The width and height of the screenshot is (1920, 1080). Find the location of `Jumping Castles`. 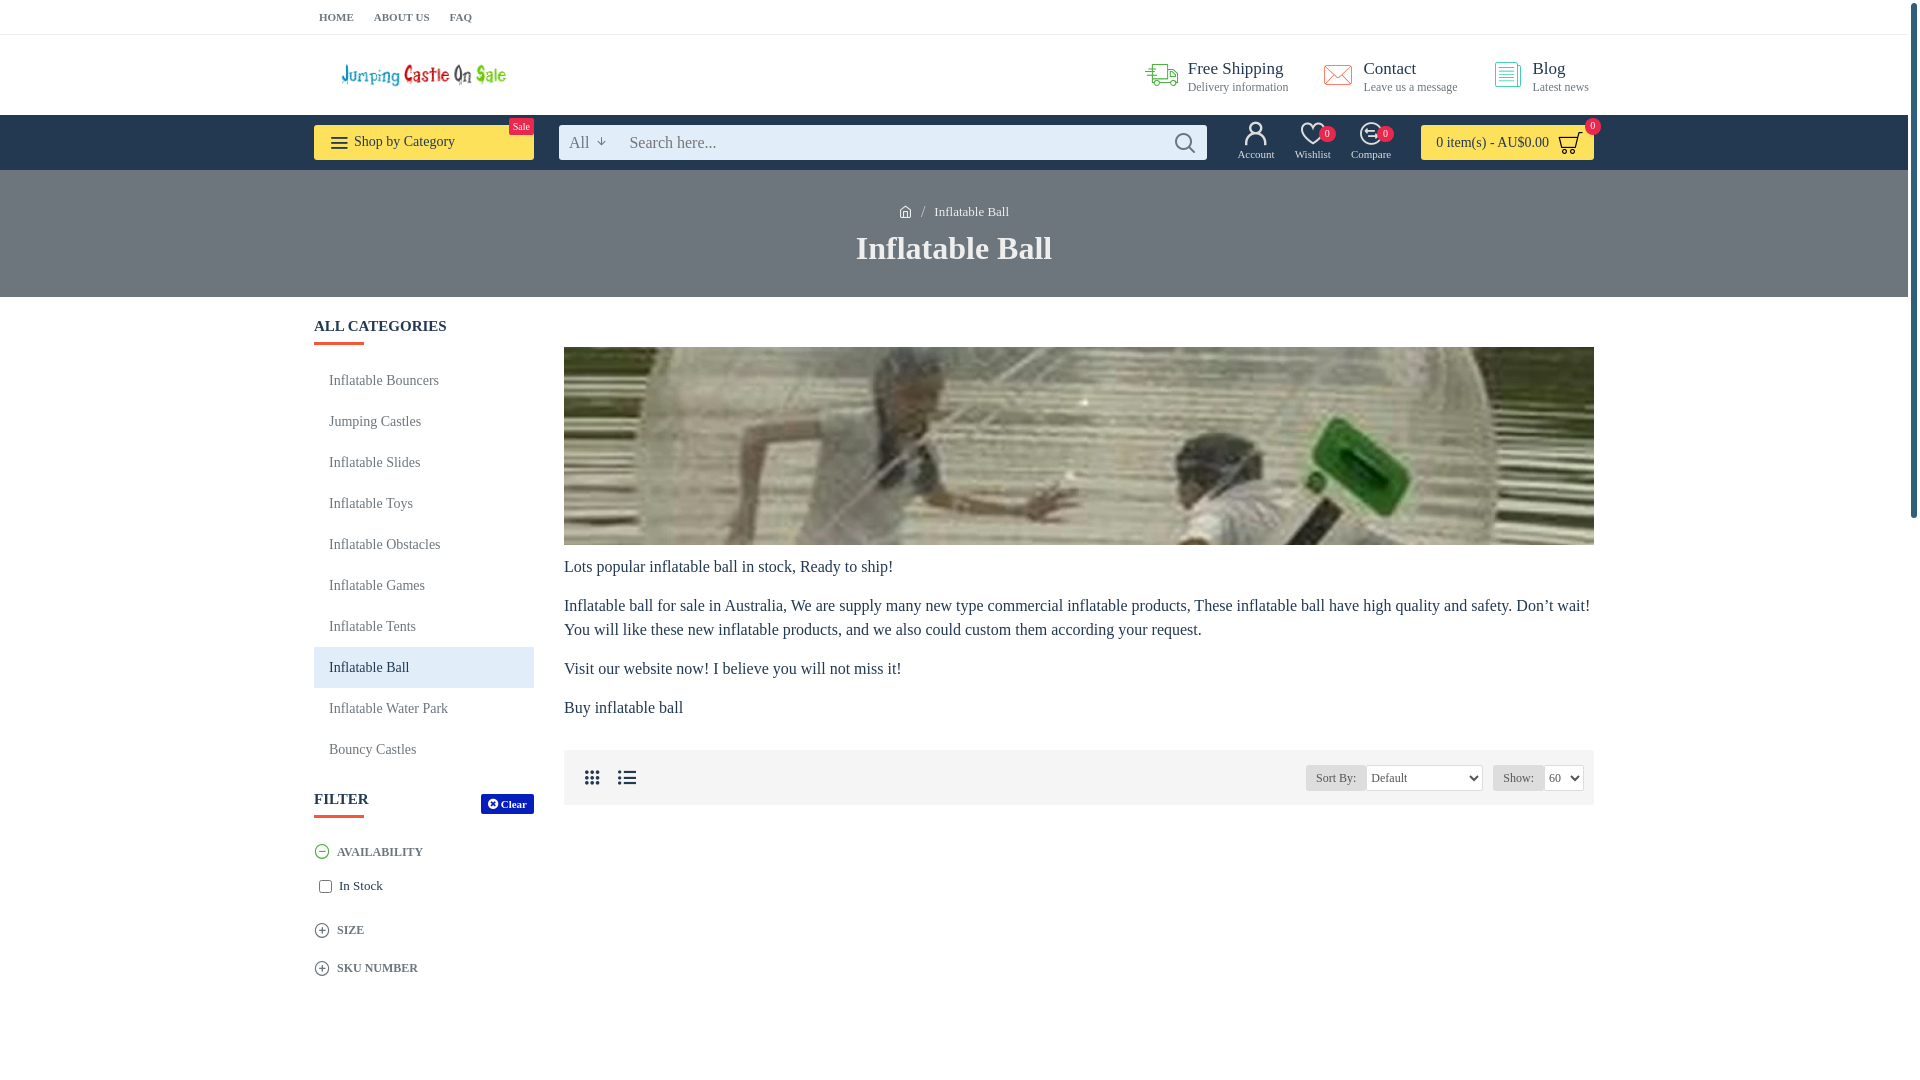

Jumping Castles is located at coordinates (424, 422).